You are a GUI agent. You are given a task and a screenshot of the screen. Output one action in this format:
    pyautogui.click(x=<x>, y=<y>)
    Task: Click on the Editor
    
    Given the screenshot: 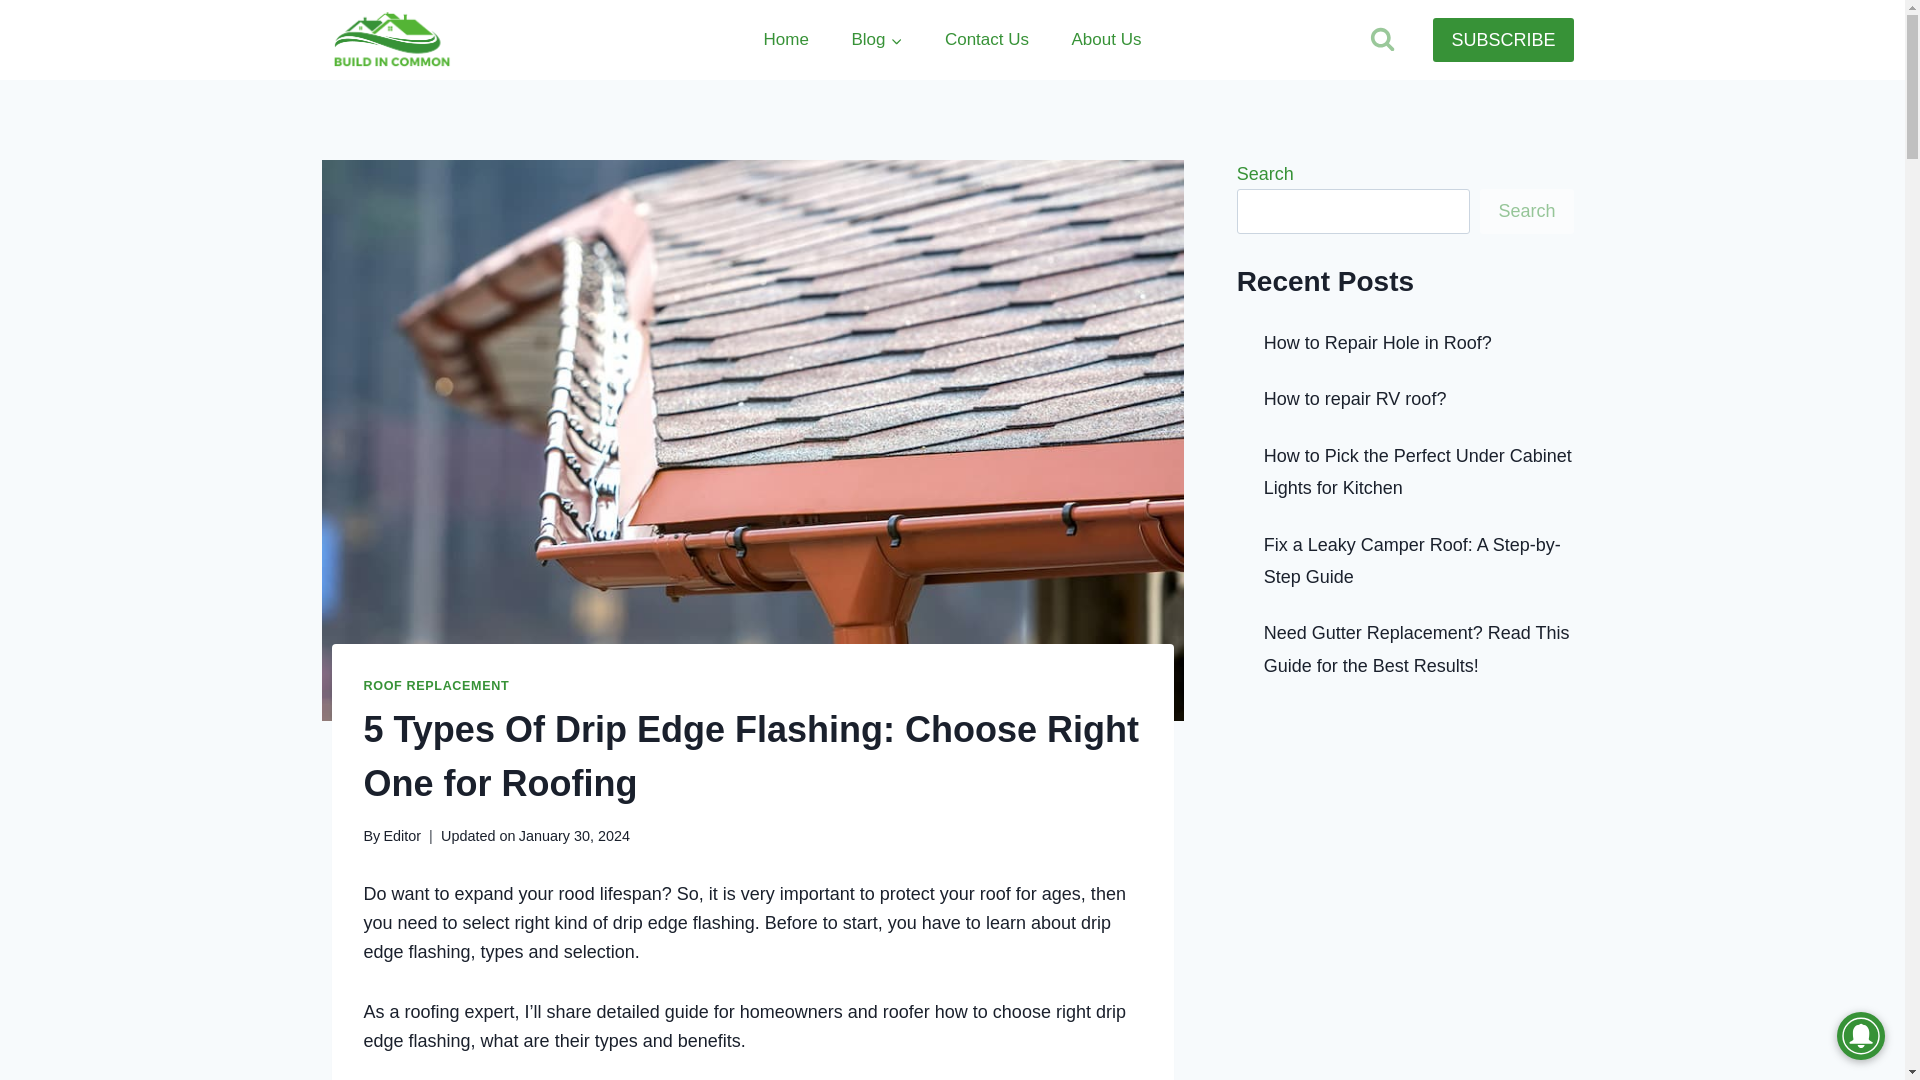 What is the action you would take?
    pyautogui.click(x=401, y=836)
    